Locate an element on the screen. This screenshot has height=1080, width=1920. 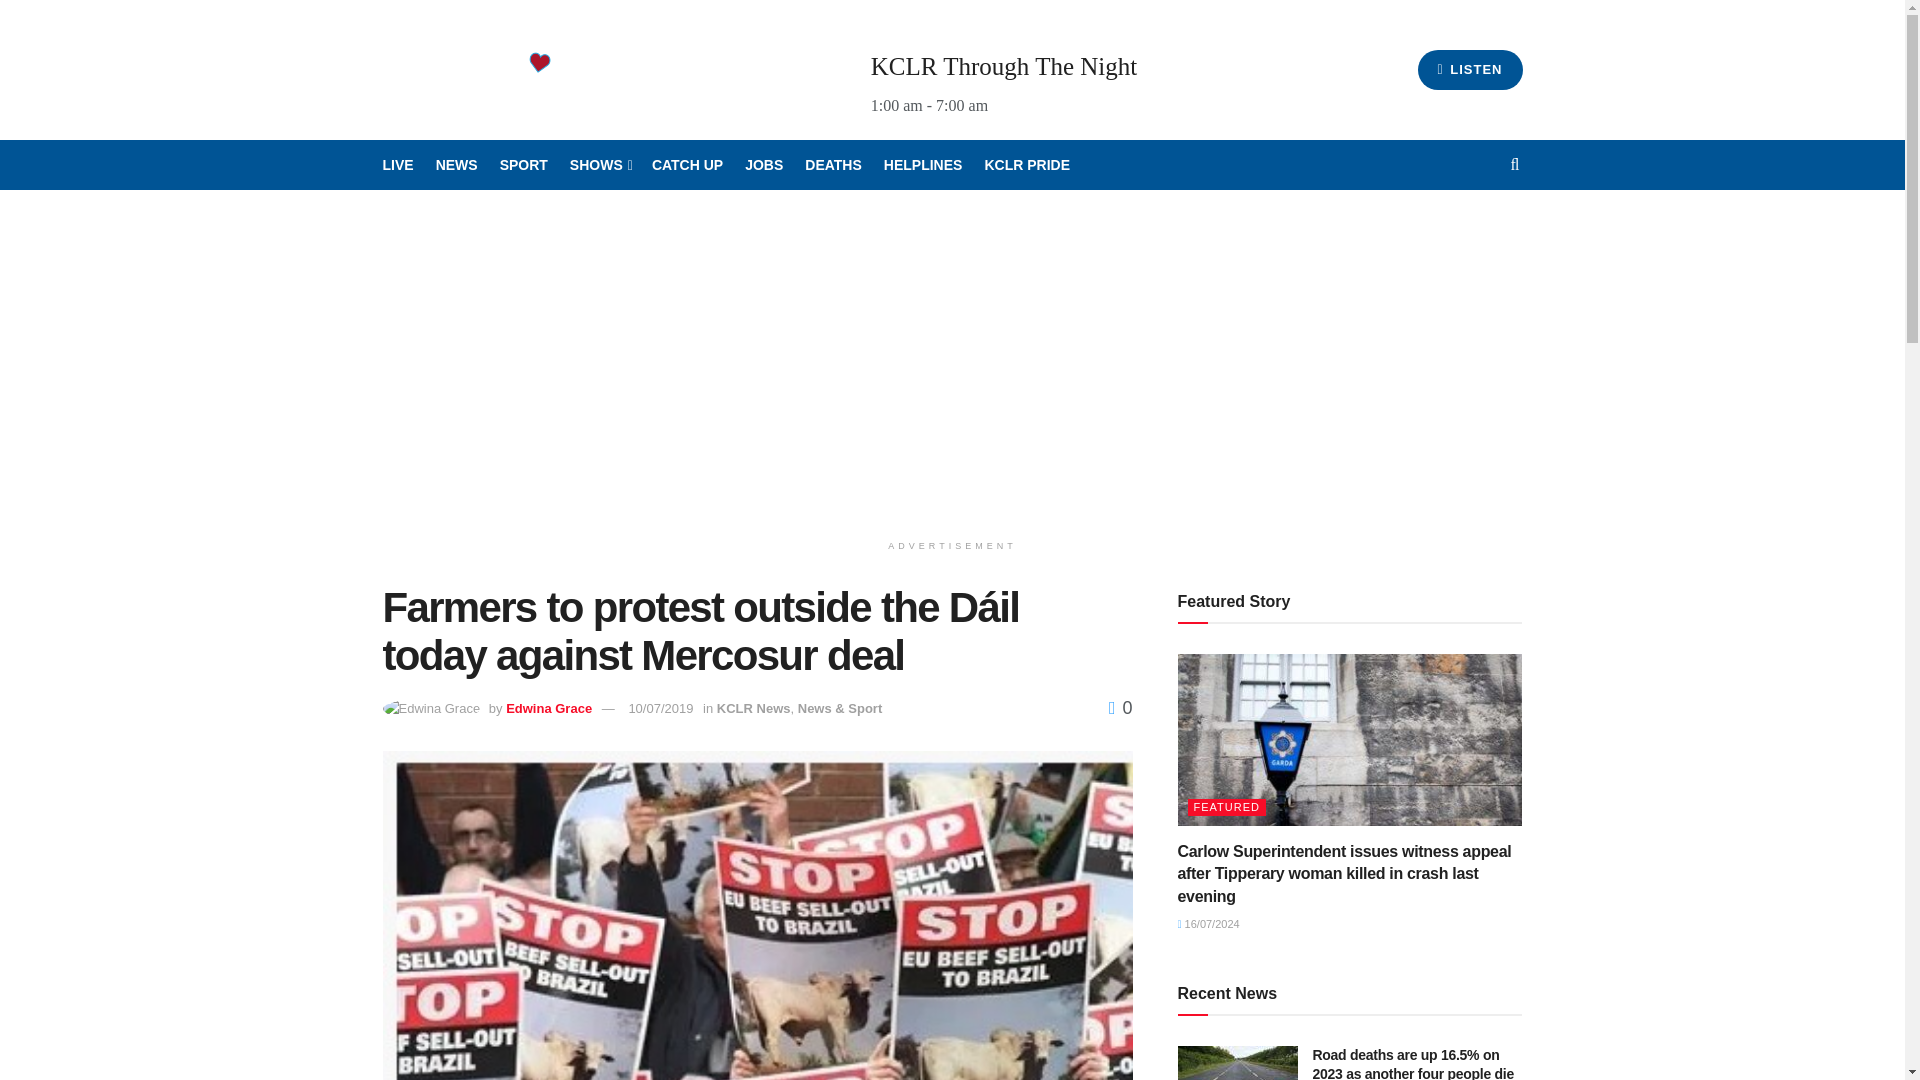
KCLR Sport on Scoreline.ie is located at coordinates (523, 165).